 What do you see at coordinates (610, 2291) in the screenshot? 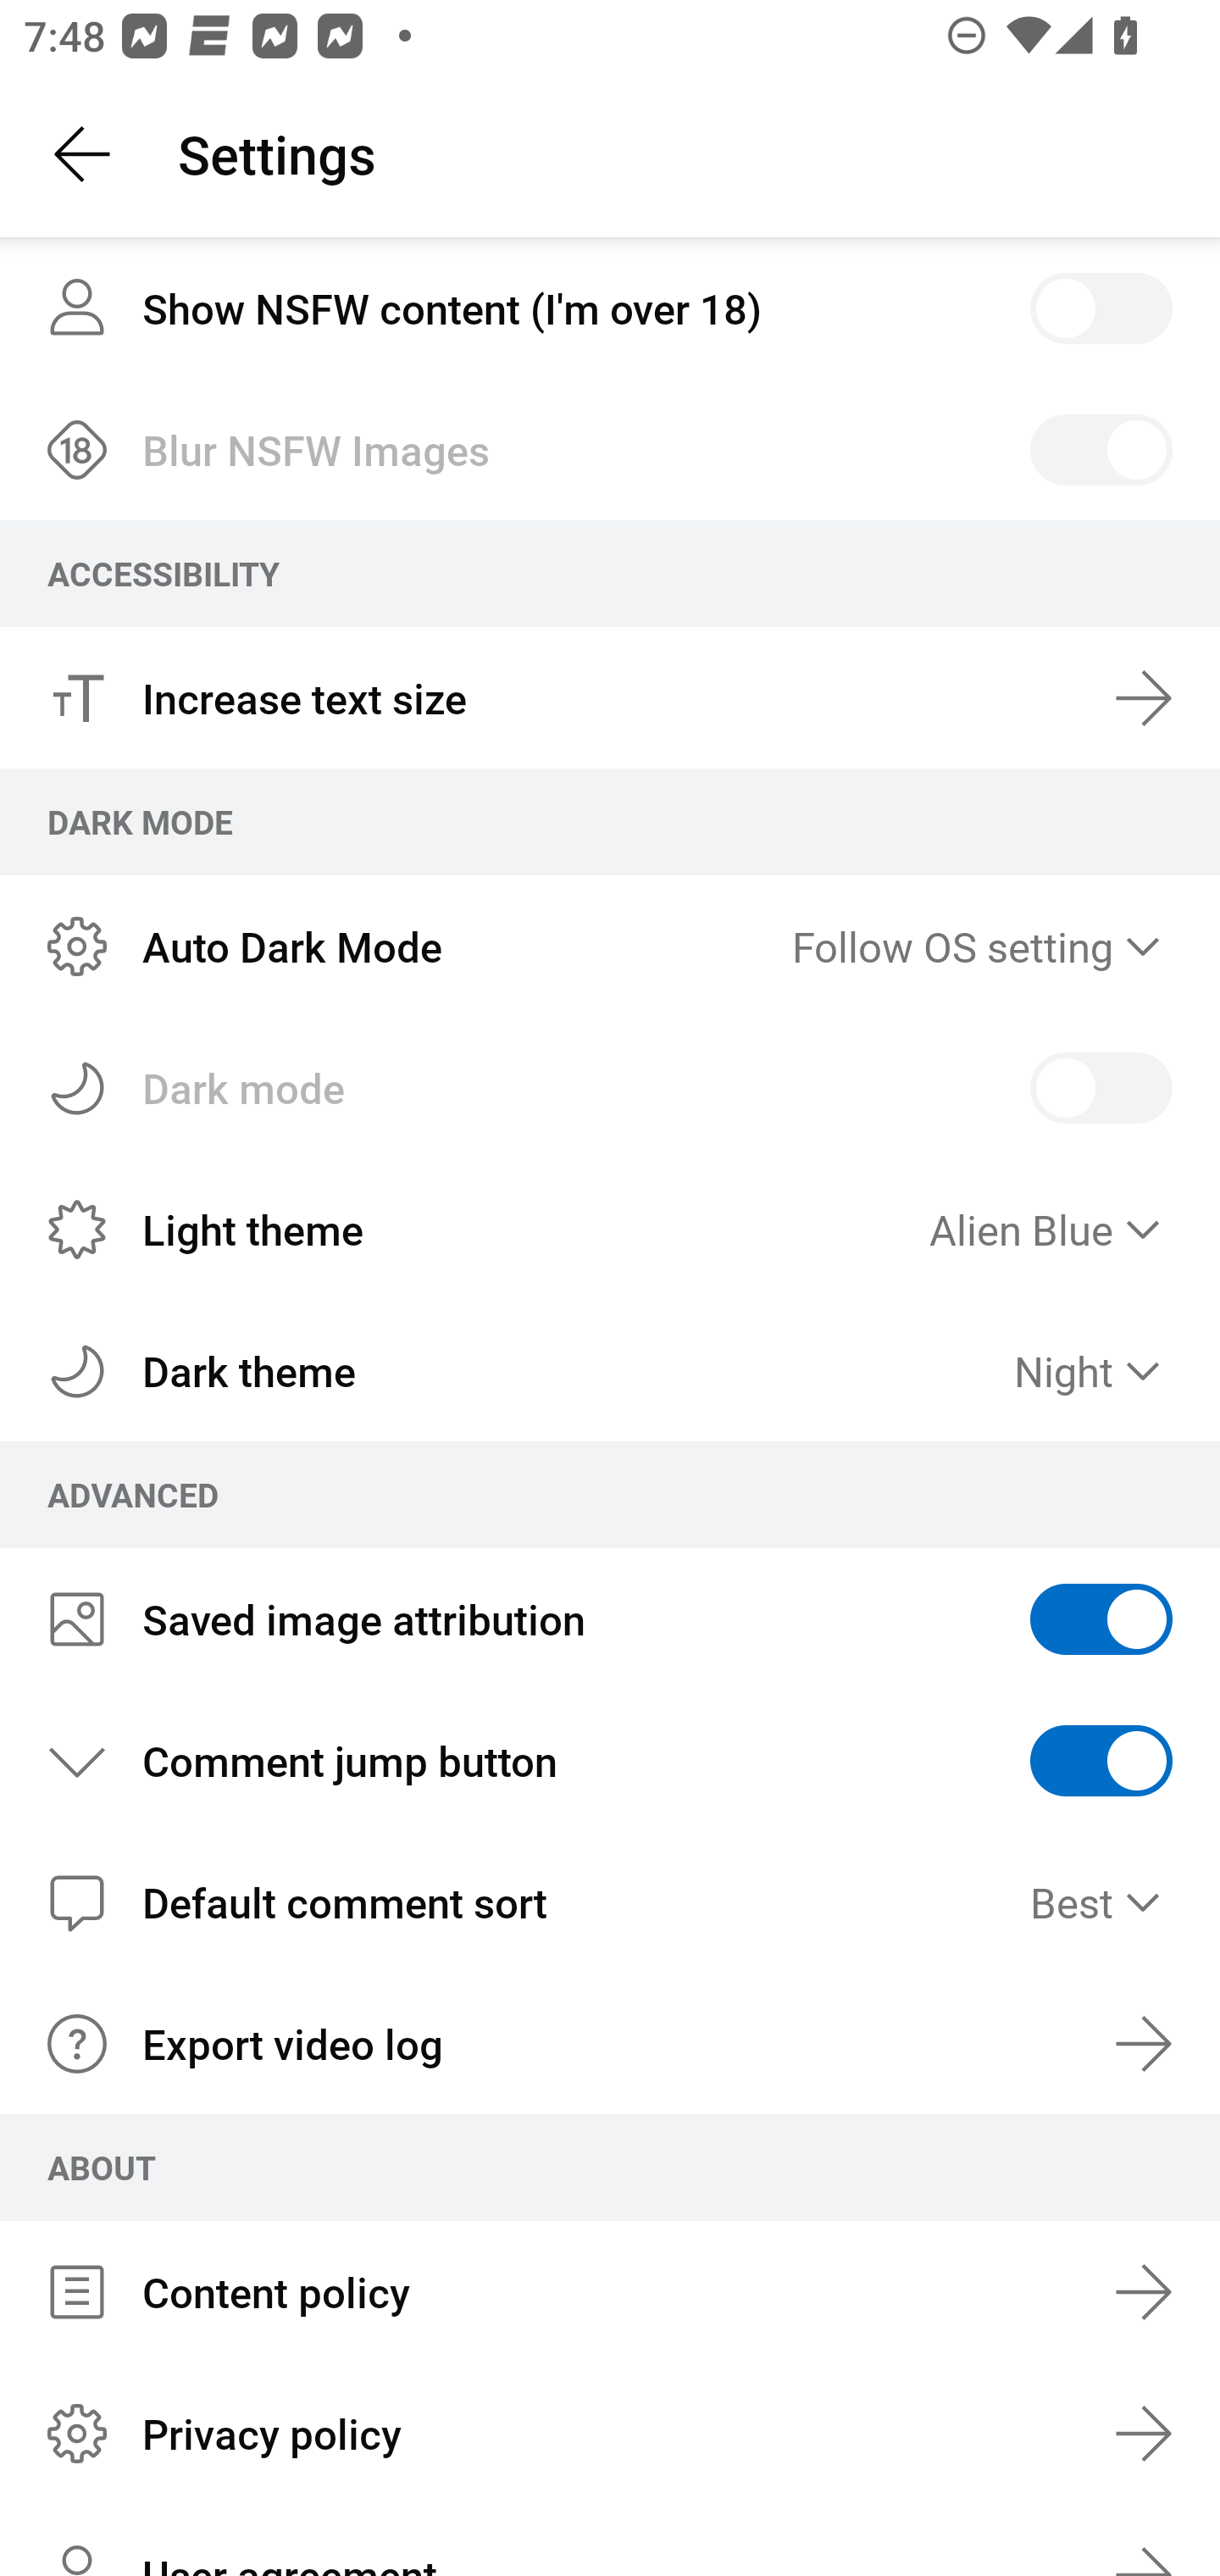
I see `Content policy` at bounding box center [610, 2291].